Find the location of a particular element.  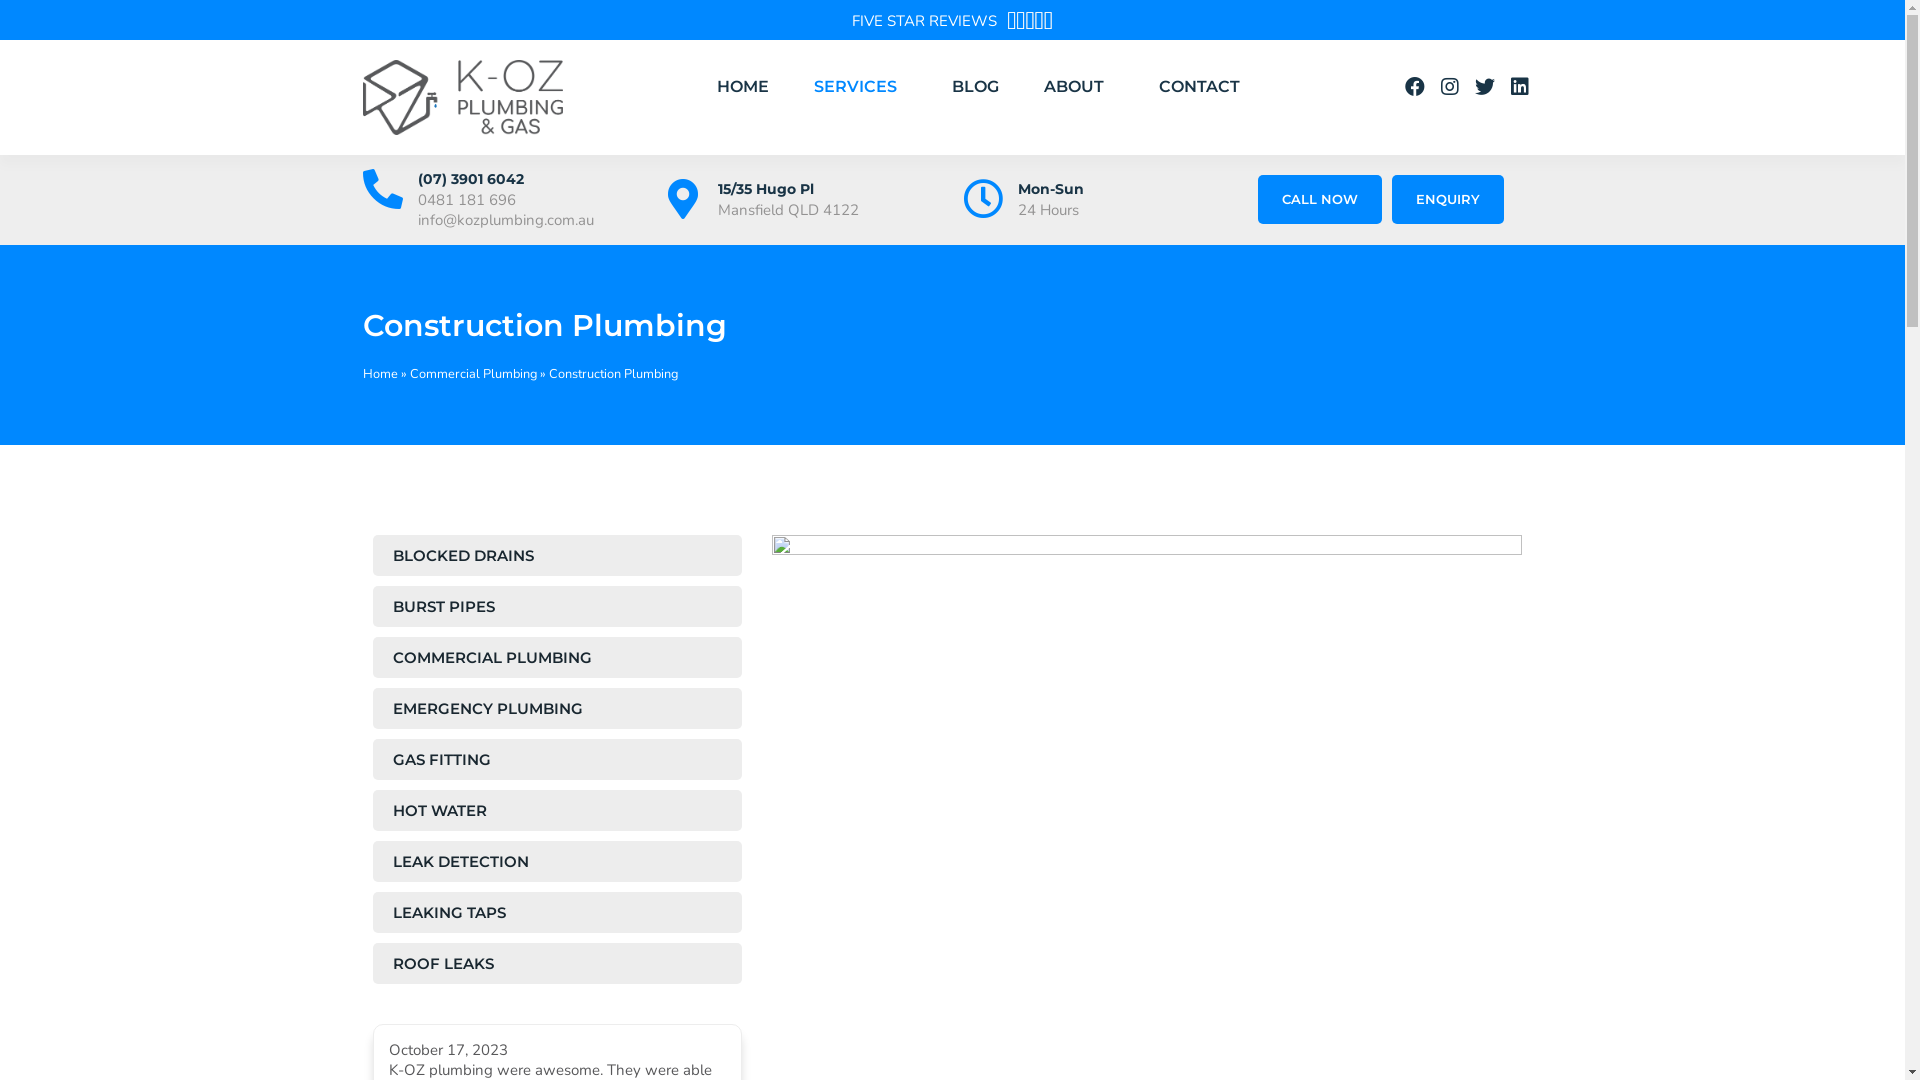

BLOG is located at coordinates (886, 110).